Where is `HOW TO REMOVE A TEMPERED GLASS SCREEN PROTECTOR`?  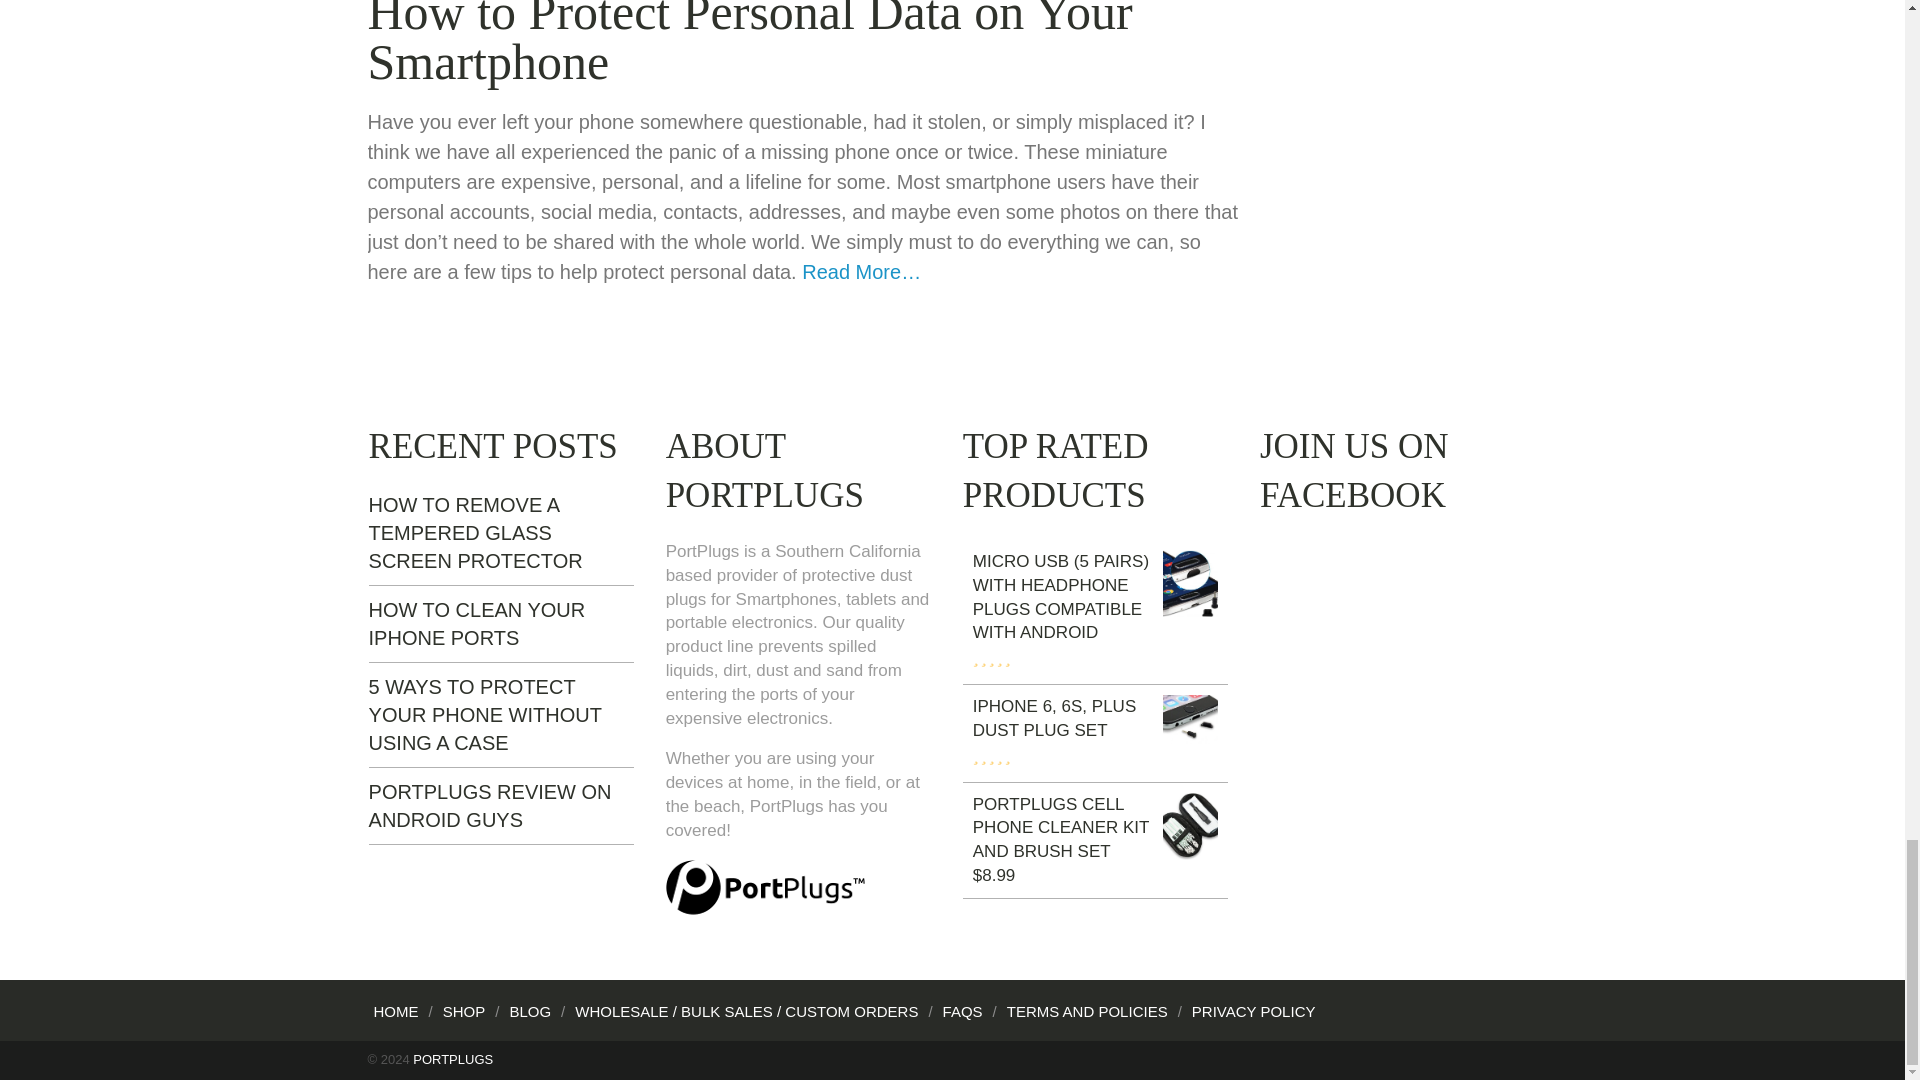 HOW TO REMOVE A TEMPERED GLASS SCREEN PROTECTOR is located at coordinates (476, 532).